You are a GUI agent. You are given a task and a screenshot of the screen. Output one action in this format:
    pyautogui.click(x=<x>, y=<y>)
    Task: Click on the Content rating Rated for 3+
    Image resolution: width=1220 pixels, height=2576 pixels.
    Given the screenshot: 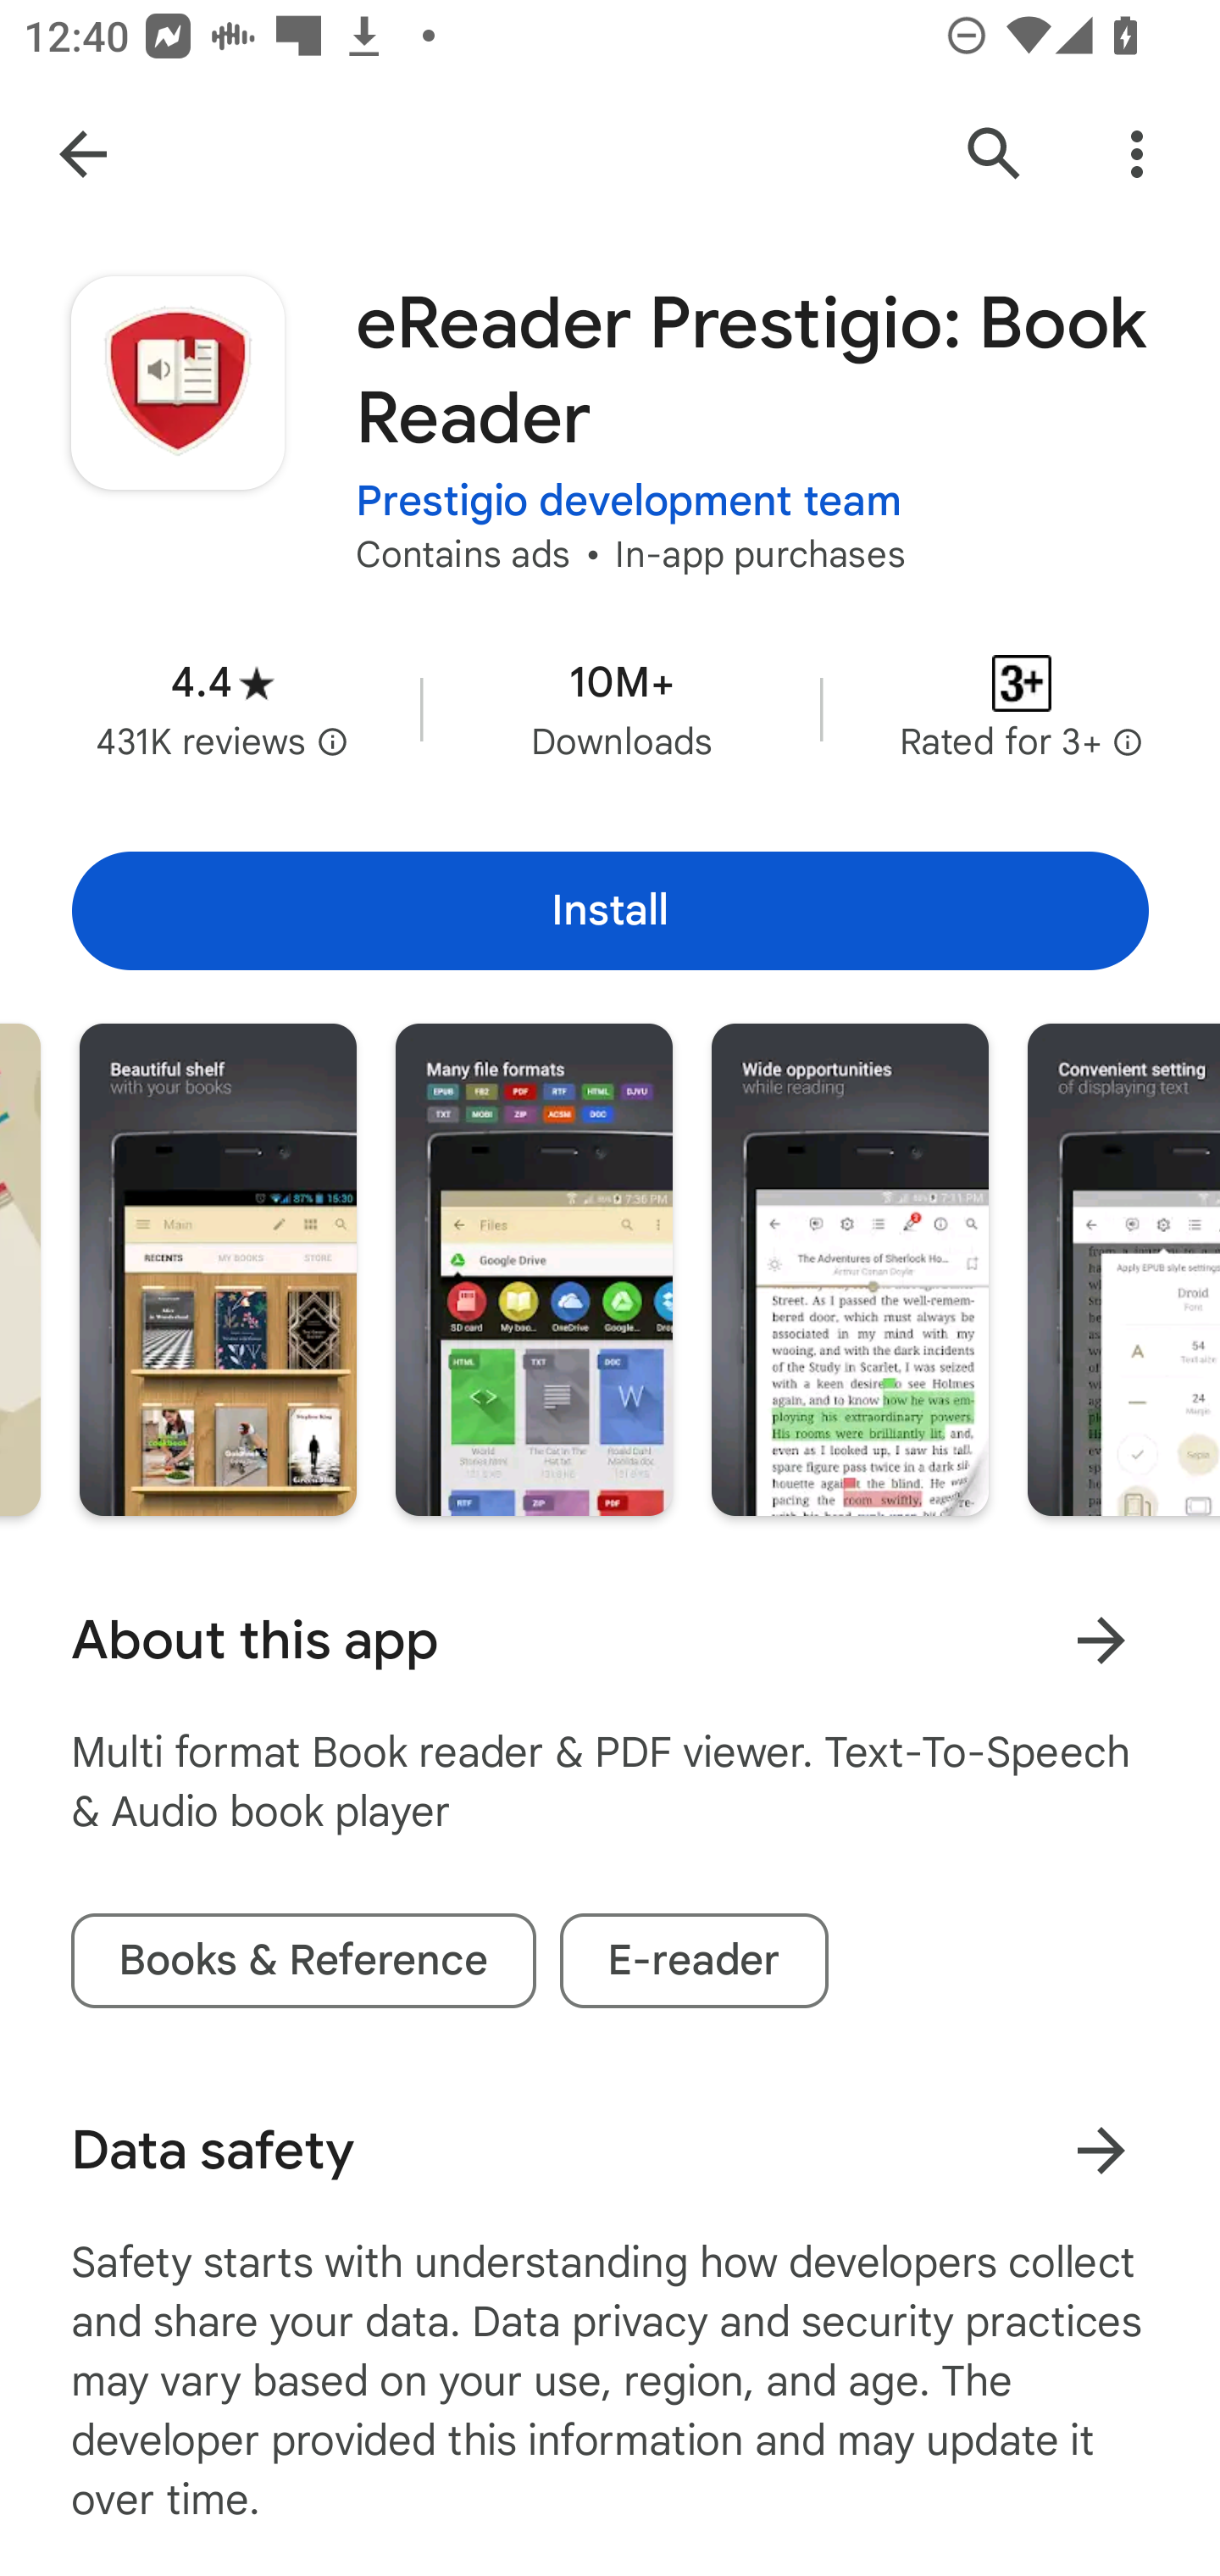 What is the action you would take?
    pyautogui.click(x=1022, y=708)
    